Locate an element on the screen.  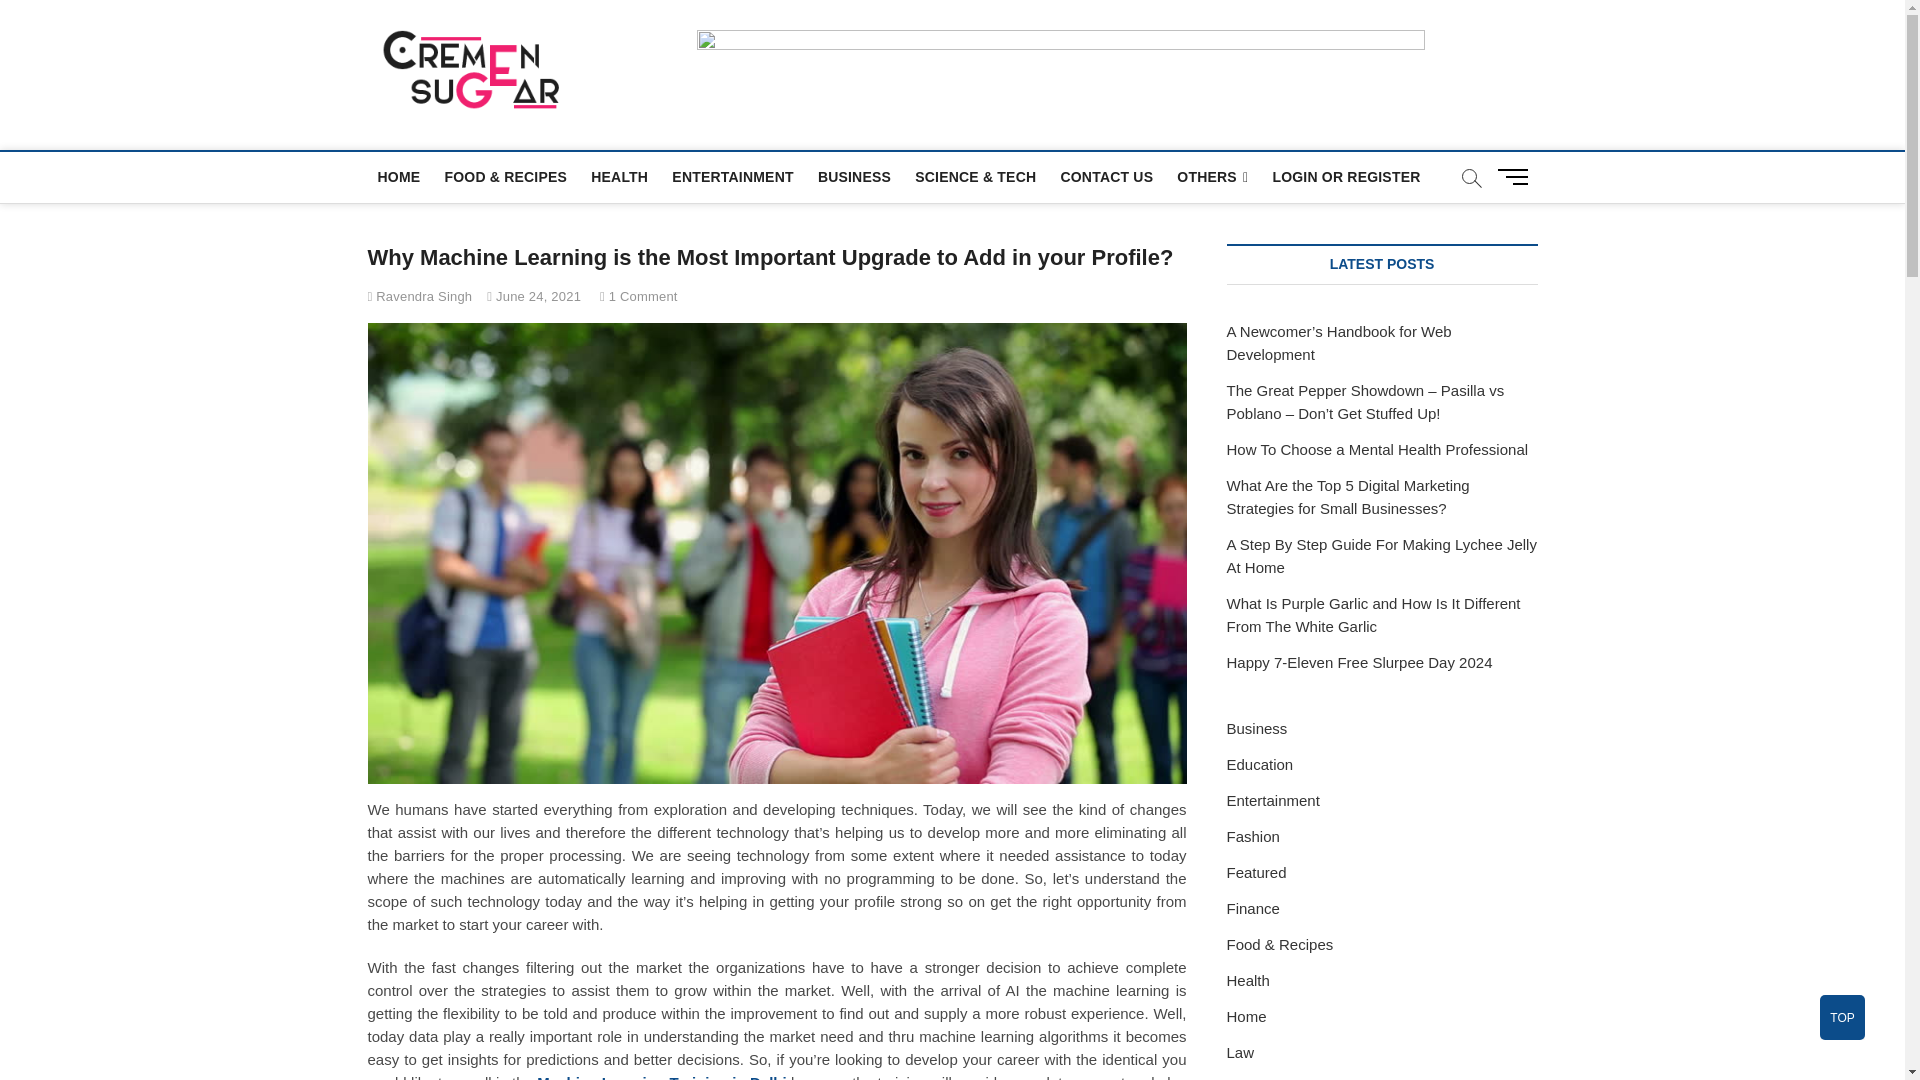
ENTERTAINMENT is located at coordinates (732, 176).